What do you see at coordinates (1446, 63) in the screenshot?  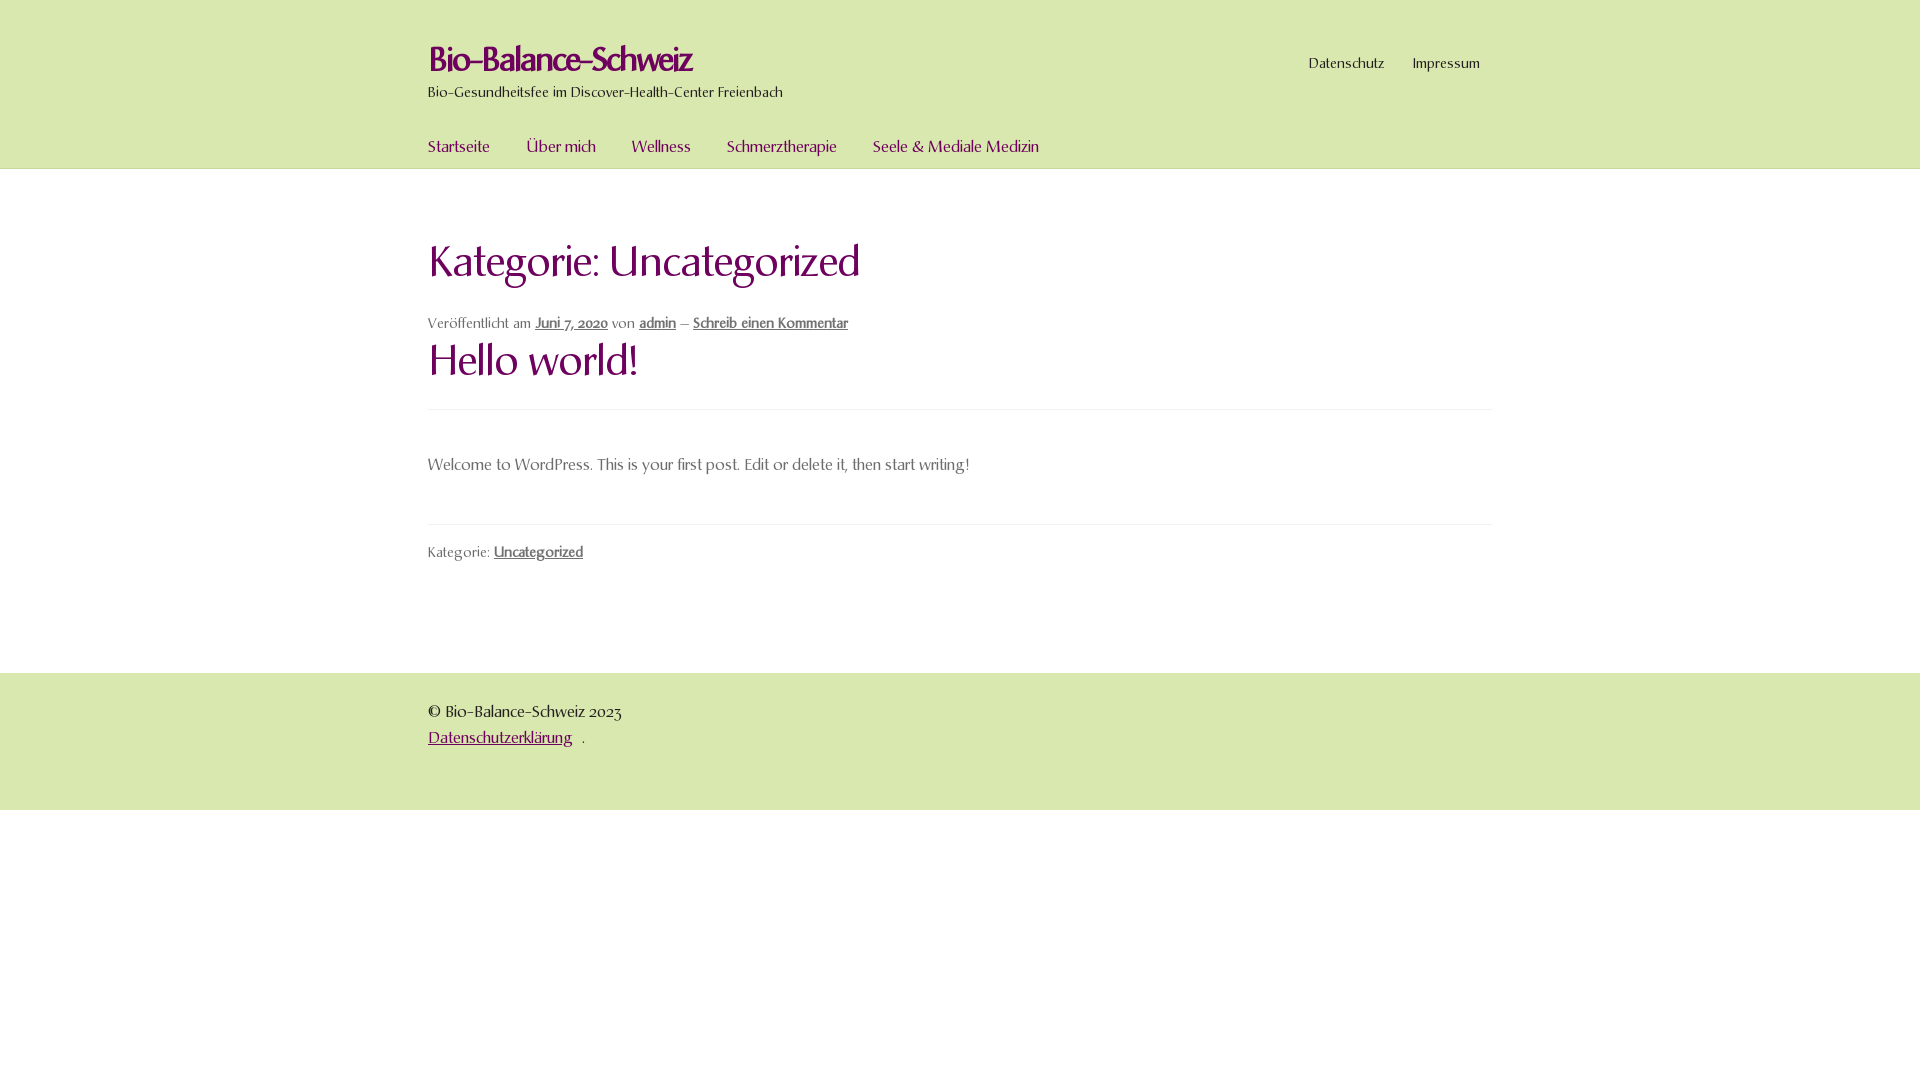 I see `Impressum` at bounding box center [1446, 63].